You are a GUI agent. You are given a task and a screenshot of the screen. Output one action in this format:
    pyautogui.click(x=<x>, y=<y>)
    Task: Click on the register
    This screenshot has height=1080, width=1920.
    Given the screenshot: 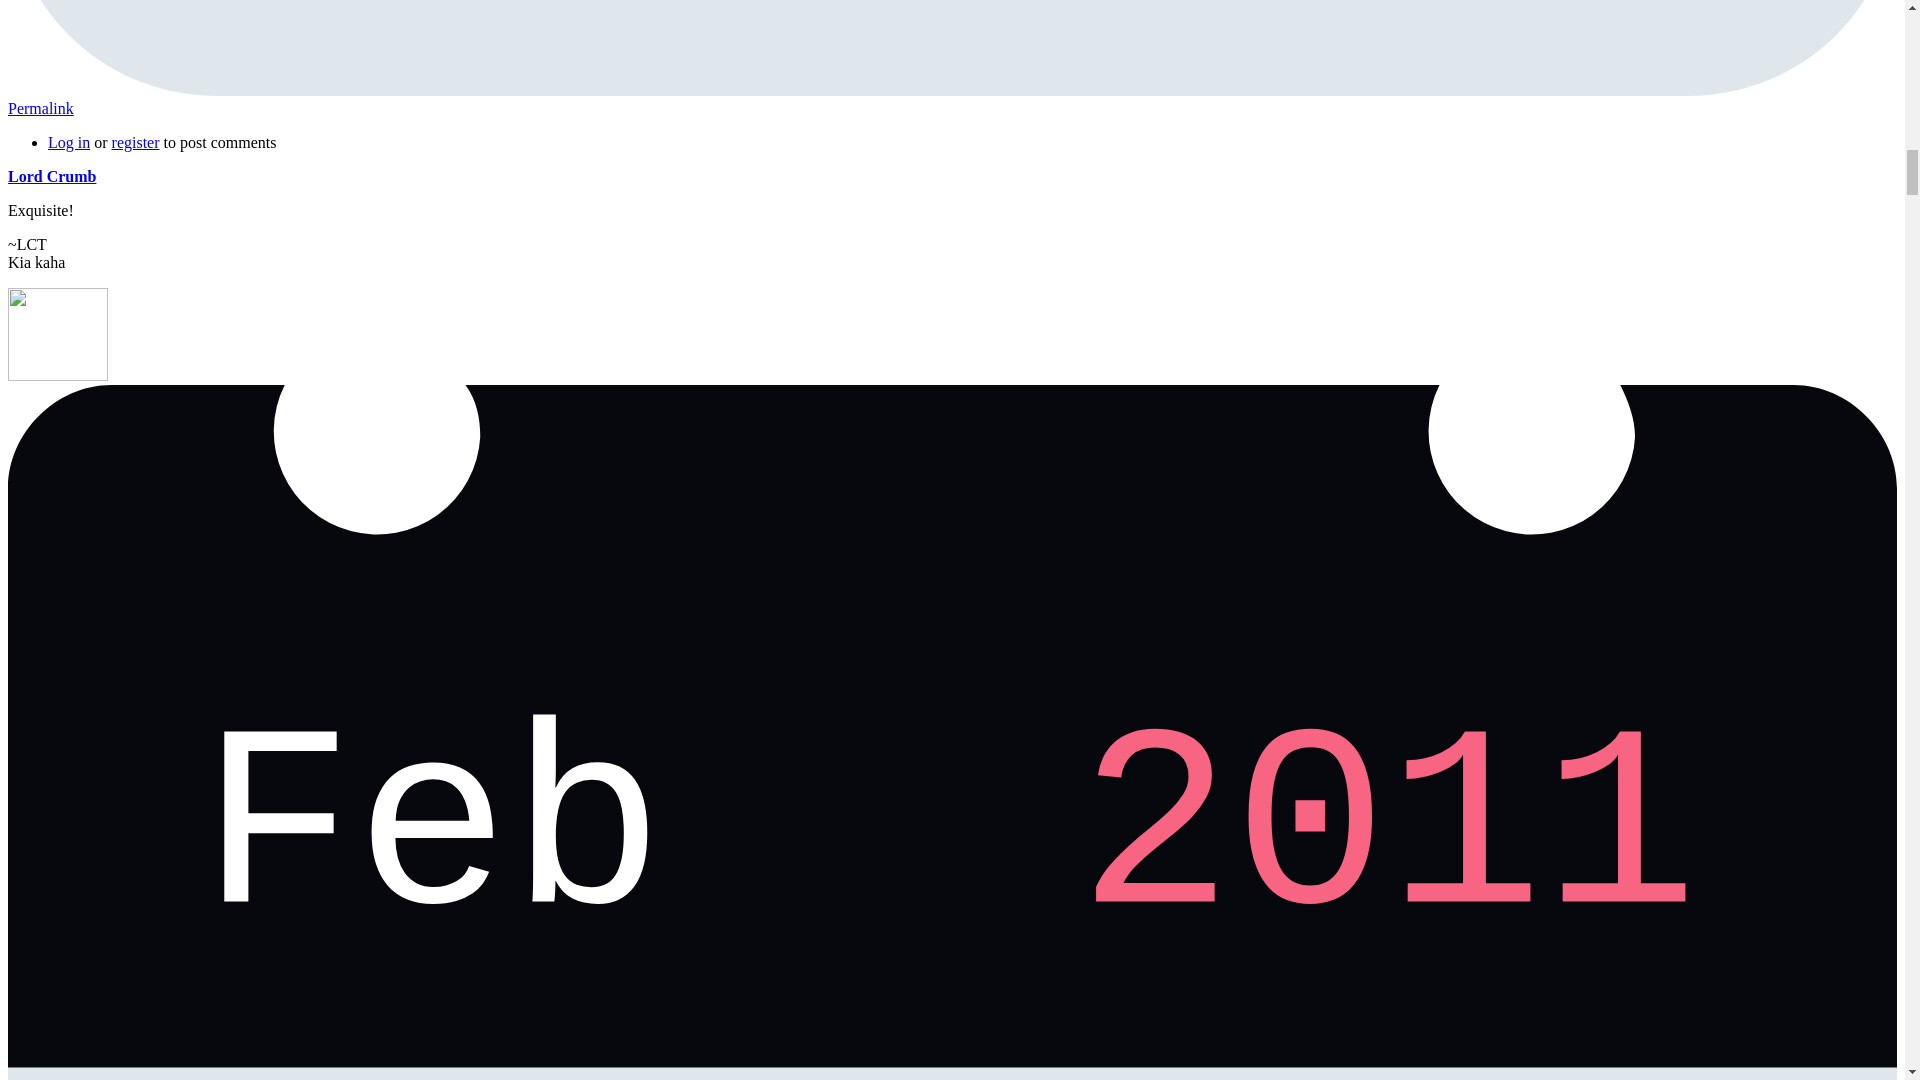 What is the action you would take?
    pyautogui.click(x=135, y=142)
    